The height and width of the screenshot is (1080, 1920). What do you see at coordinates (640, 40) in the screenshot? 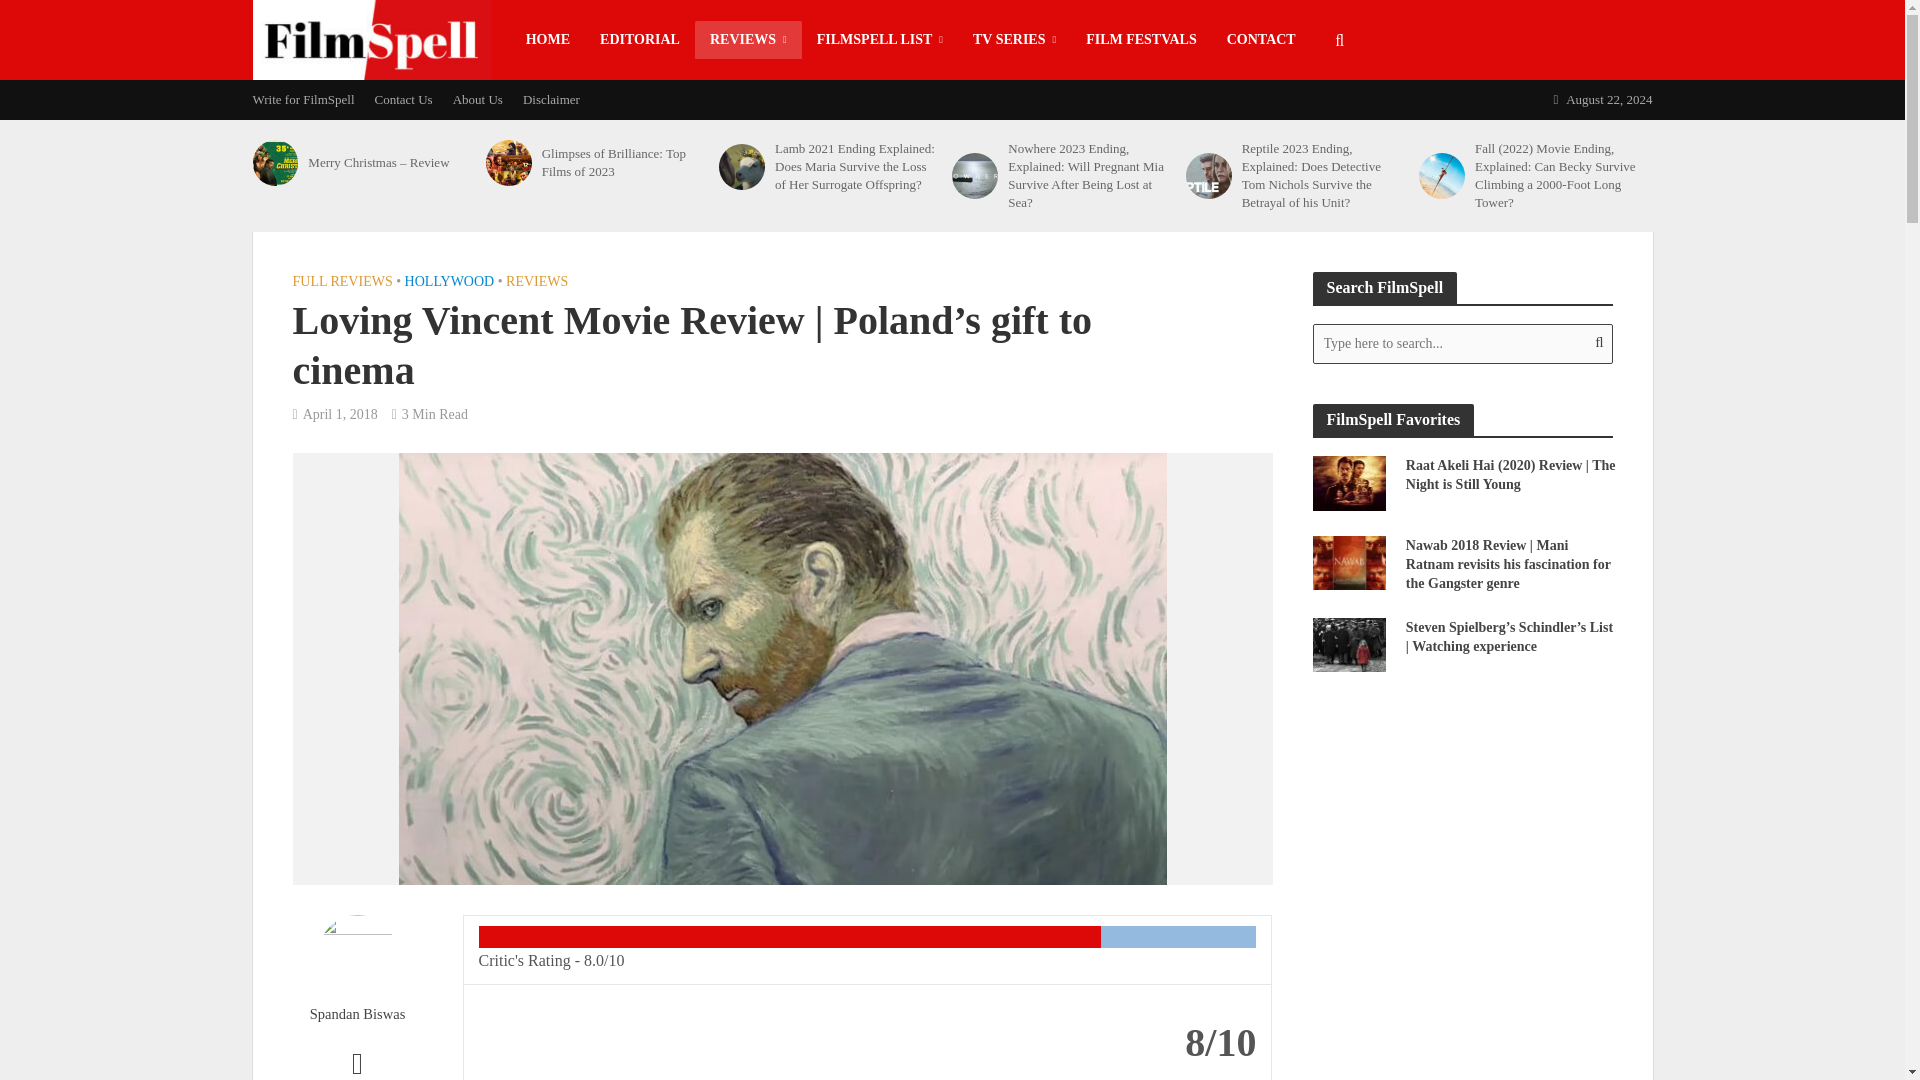
I see `EDITORIAL` at bounding box center [640, 40].